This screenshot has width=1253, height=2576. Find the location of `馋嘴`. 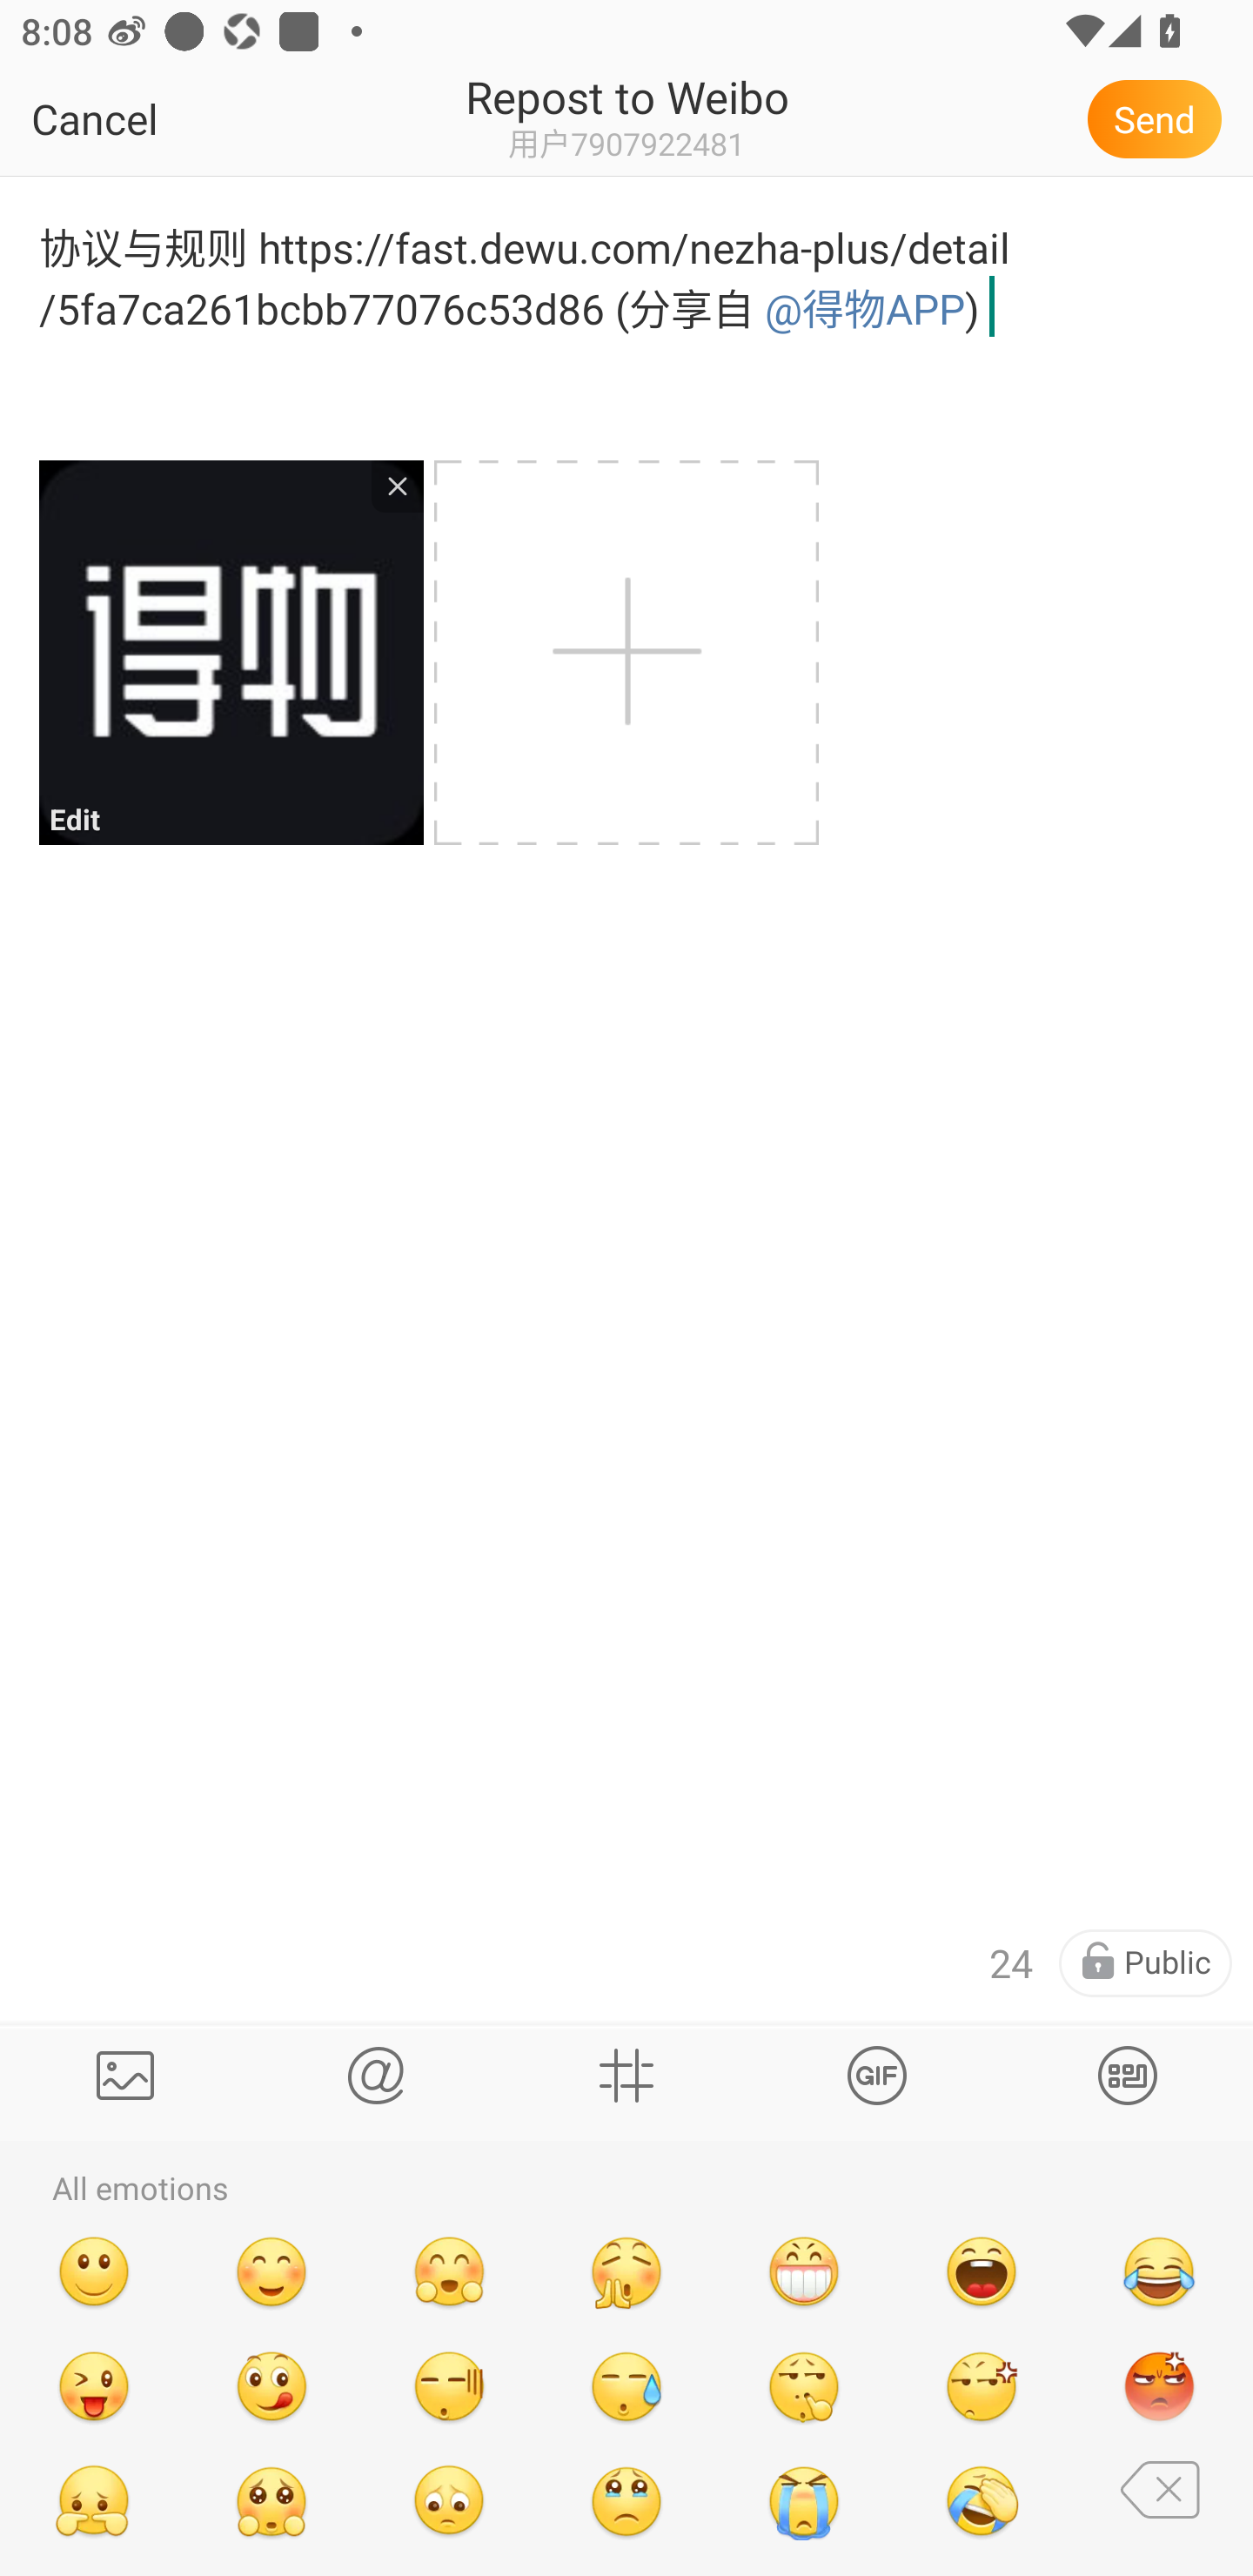

馋嘴 is located at coordinates (271, 2386).